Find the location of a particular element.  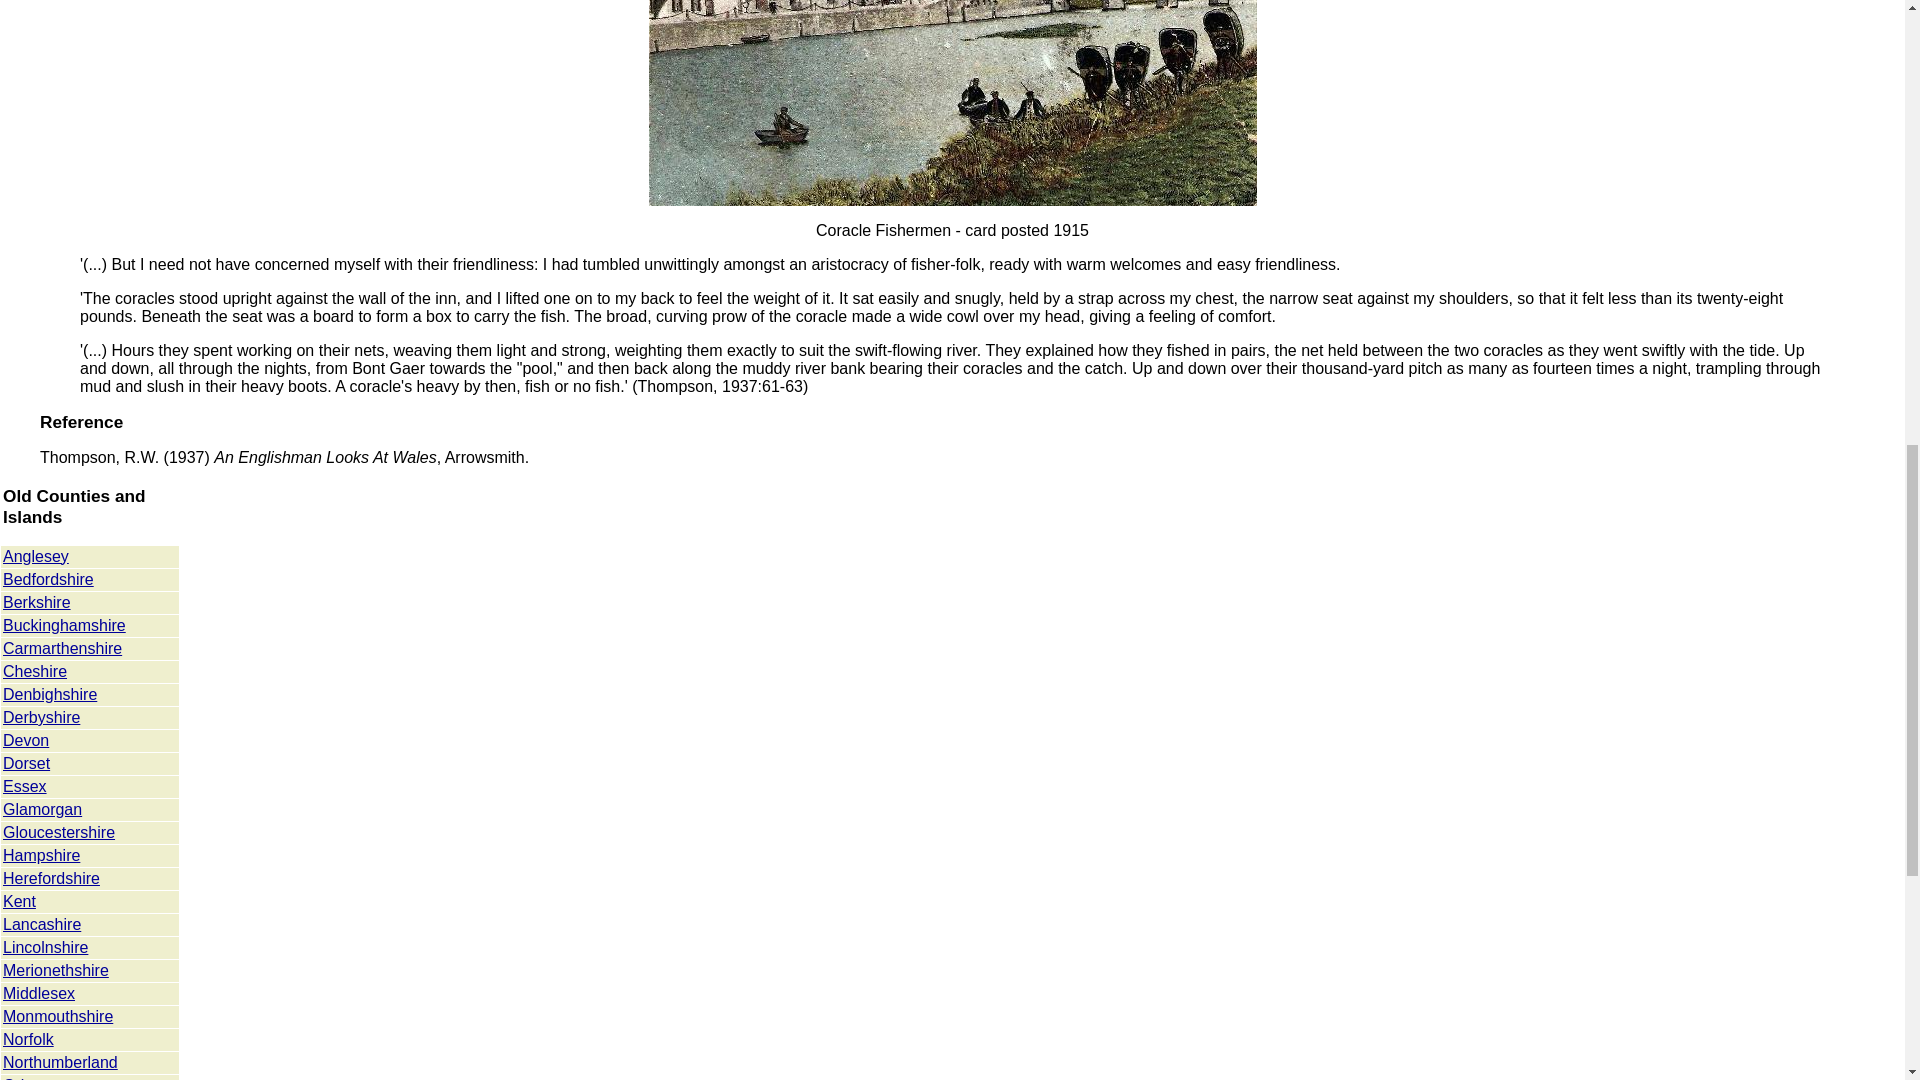

Lincolnshire is located at coordinates (46, 946).